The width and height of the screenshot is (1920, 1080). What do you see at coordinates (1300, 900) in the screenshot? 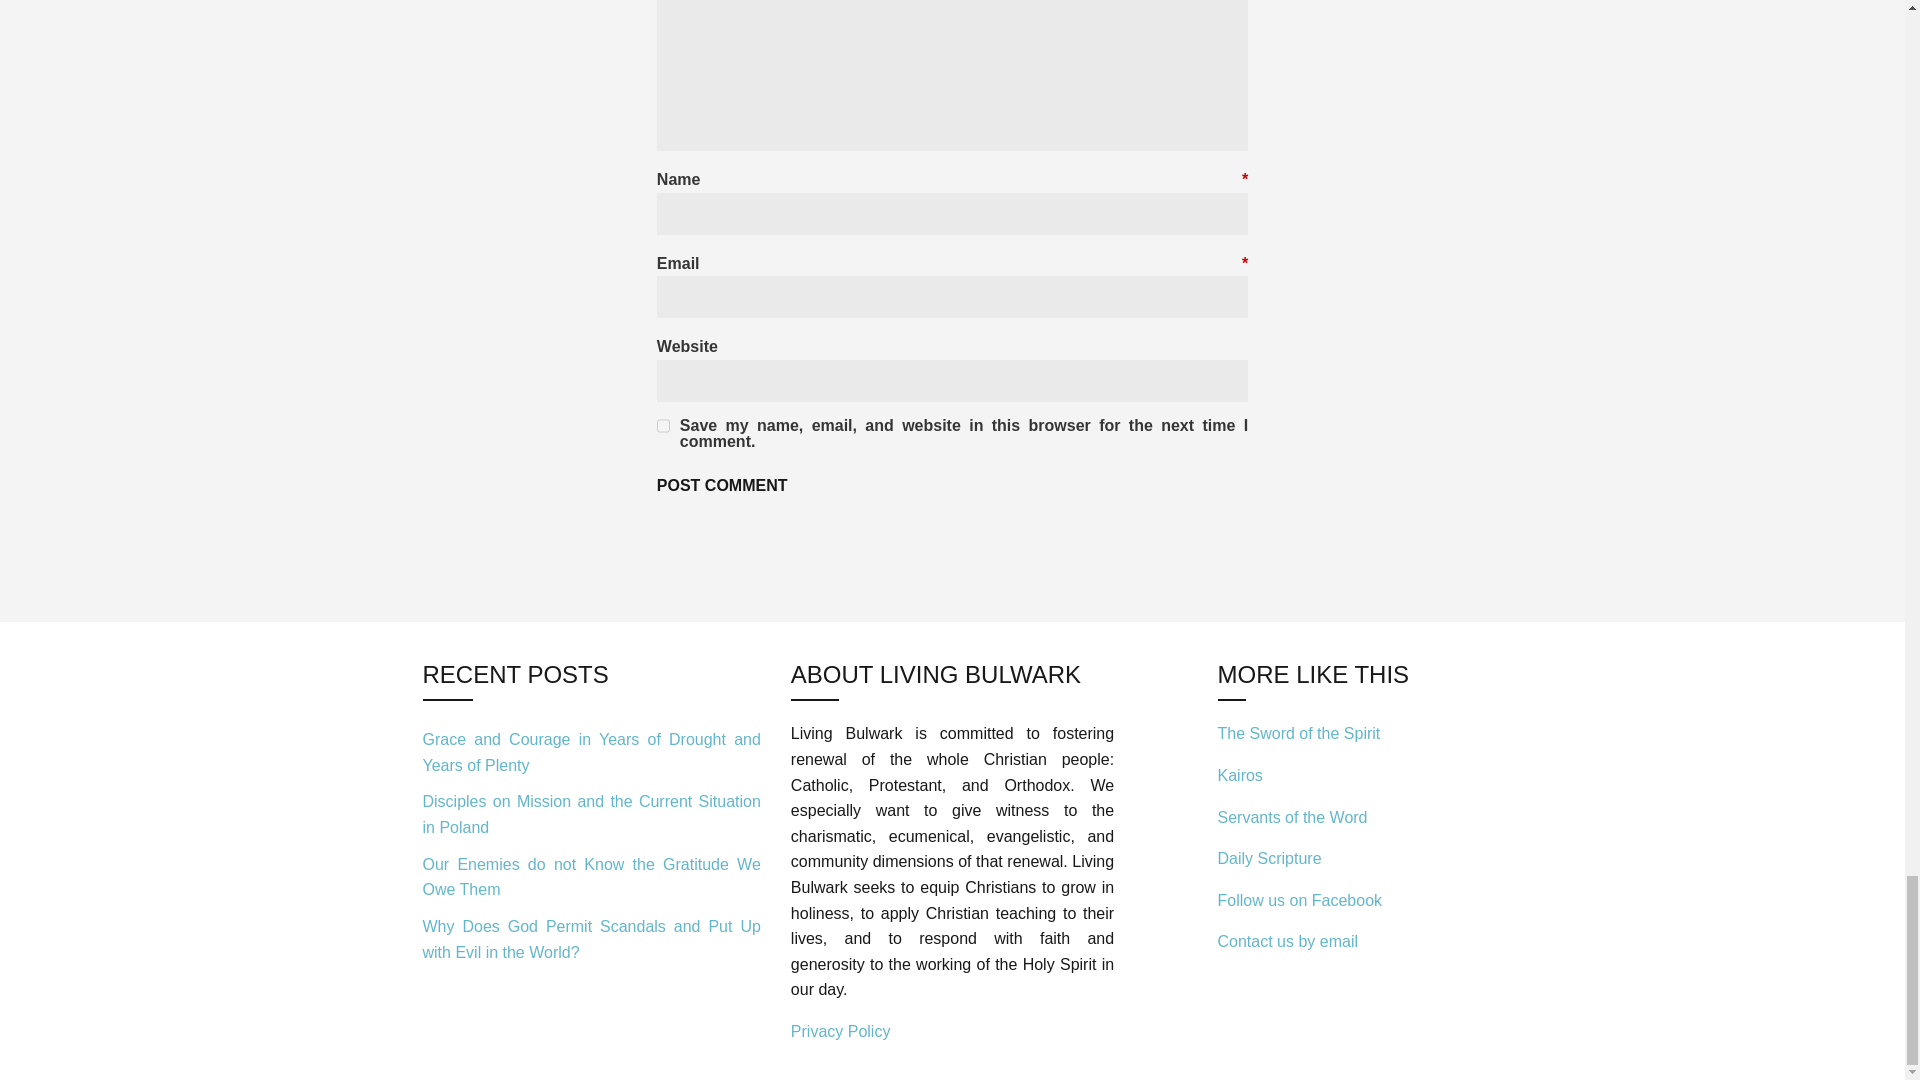
I see `Follow us on Facebook` at bounding box center [1300, 900].